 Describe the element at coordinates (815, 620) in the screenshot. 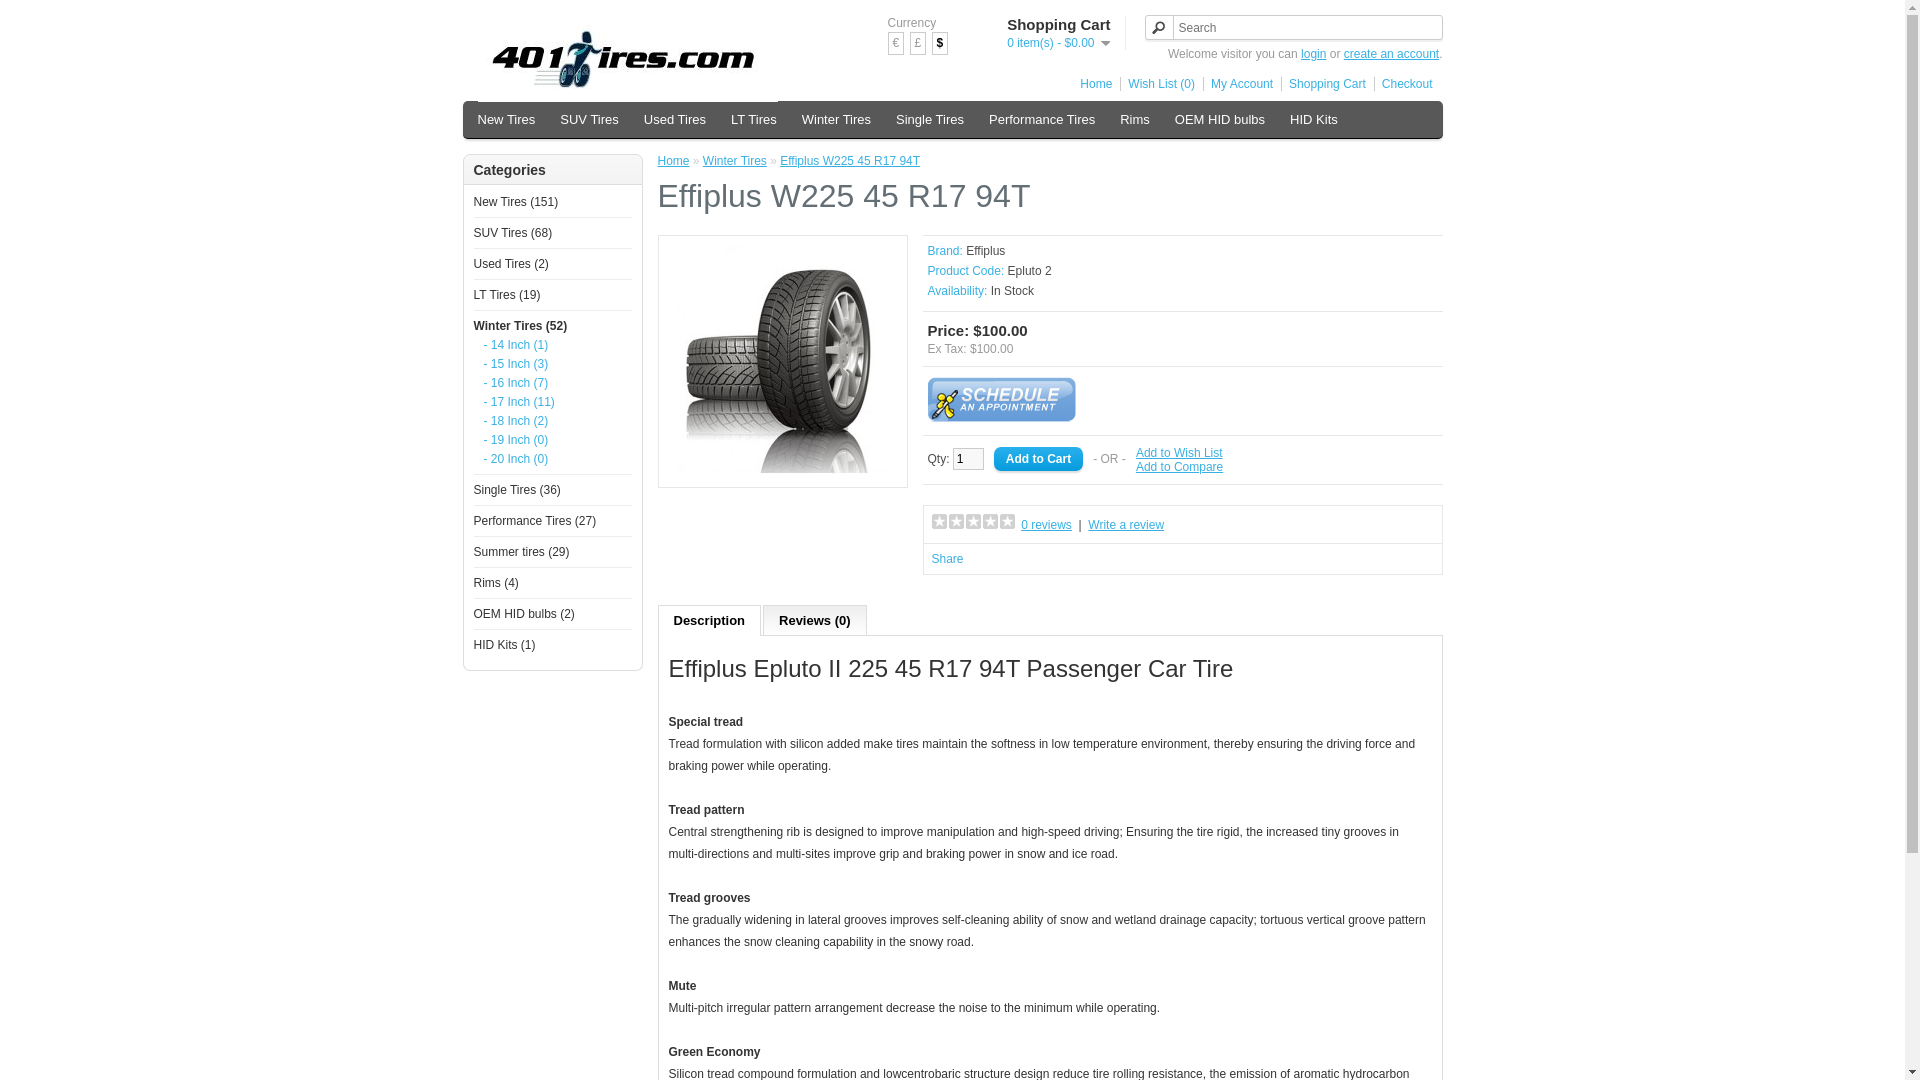

I see `Reviews (0)` at that location.